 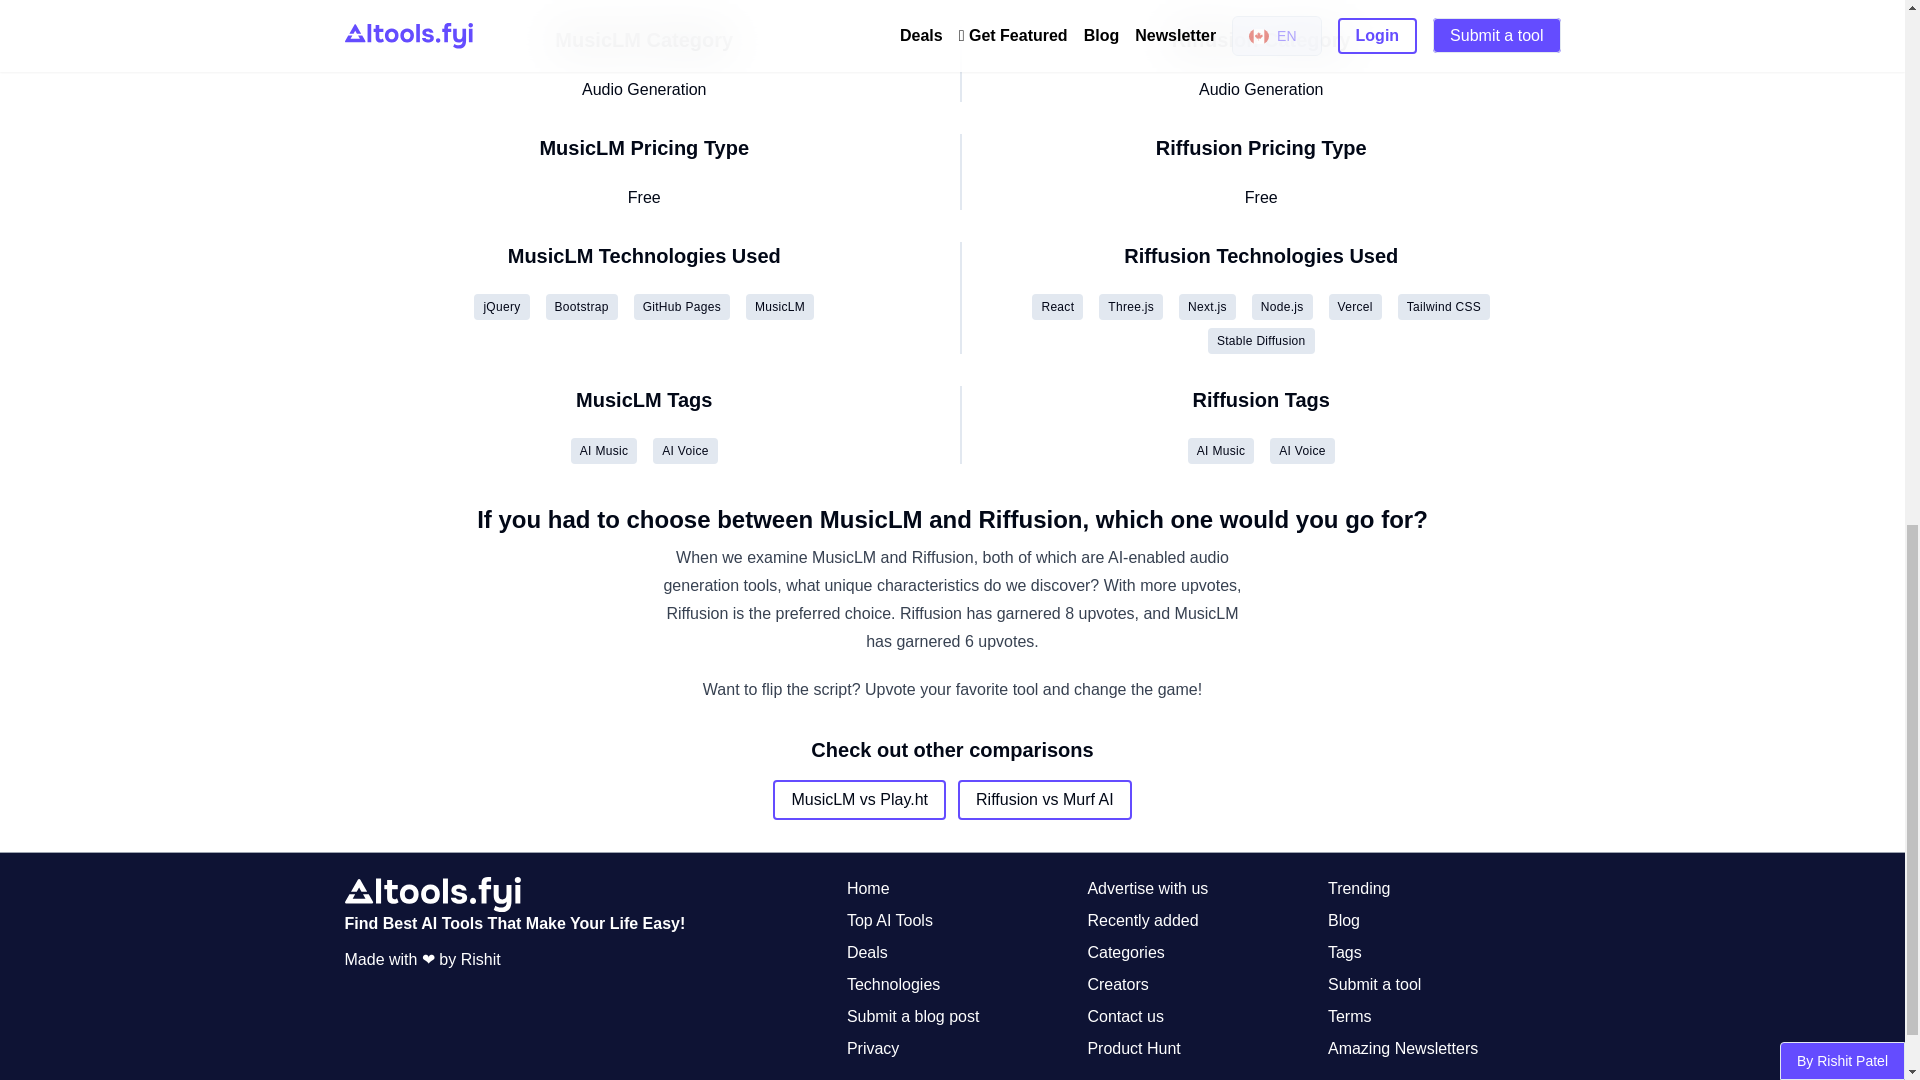 What do you see at coordinates (890, 921) in the screenshot?
I see `Top AI Tools` at bounding box center [890, 921].